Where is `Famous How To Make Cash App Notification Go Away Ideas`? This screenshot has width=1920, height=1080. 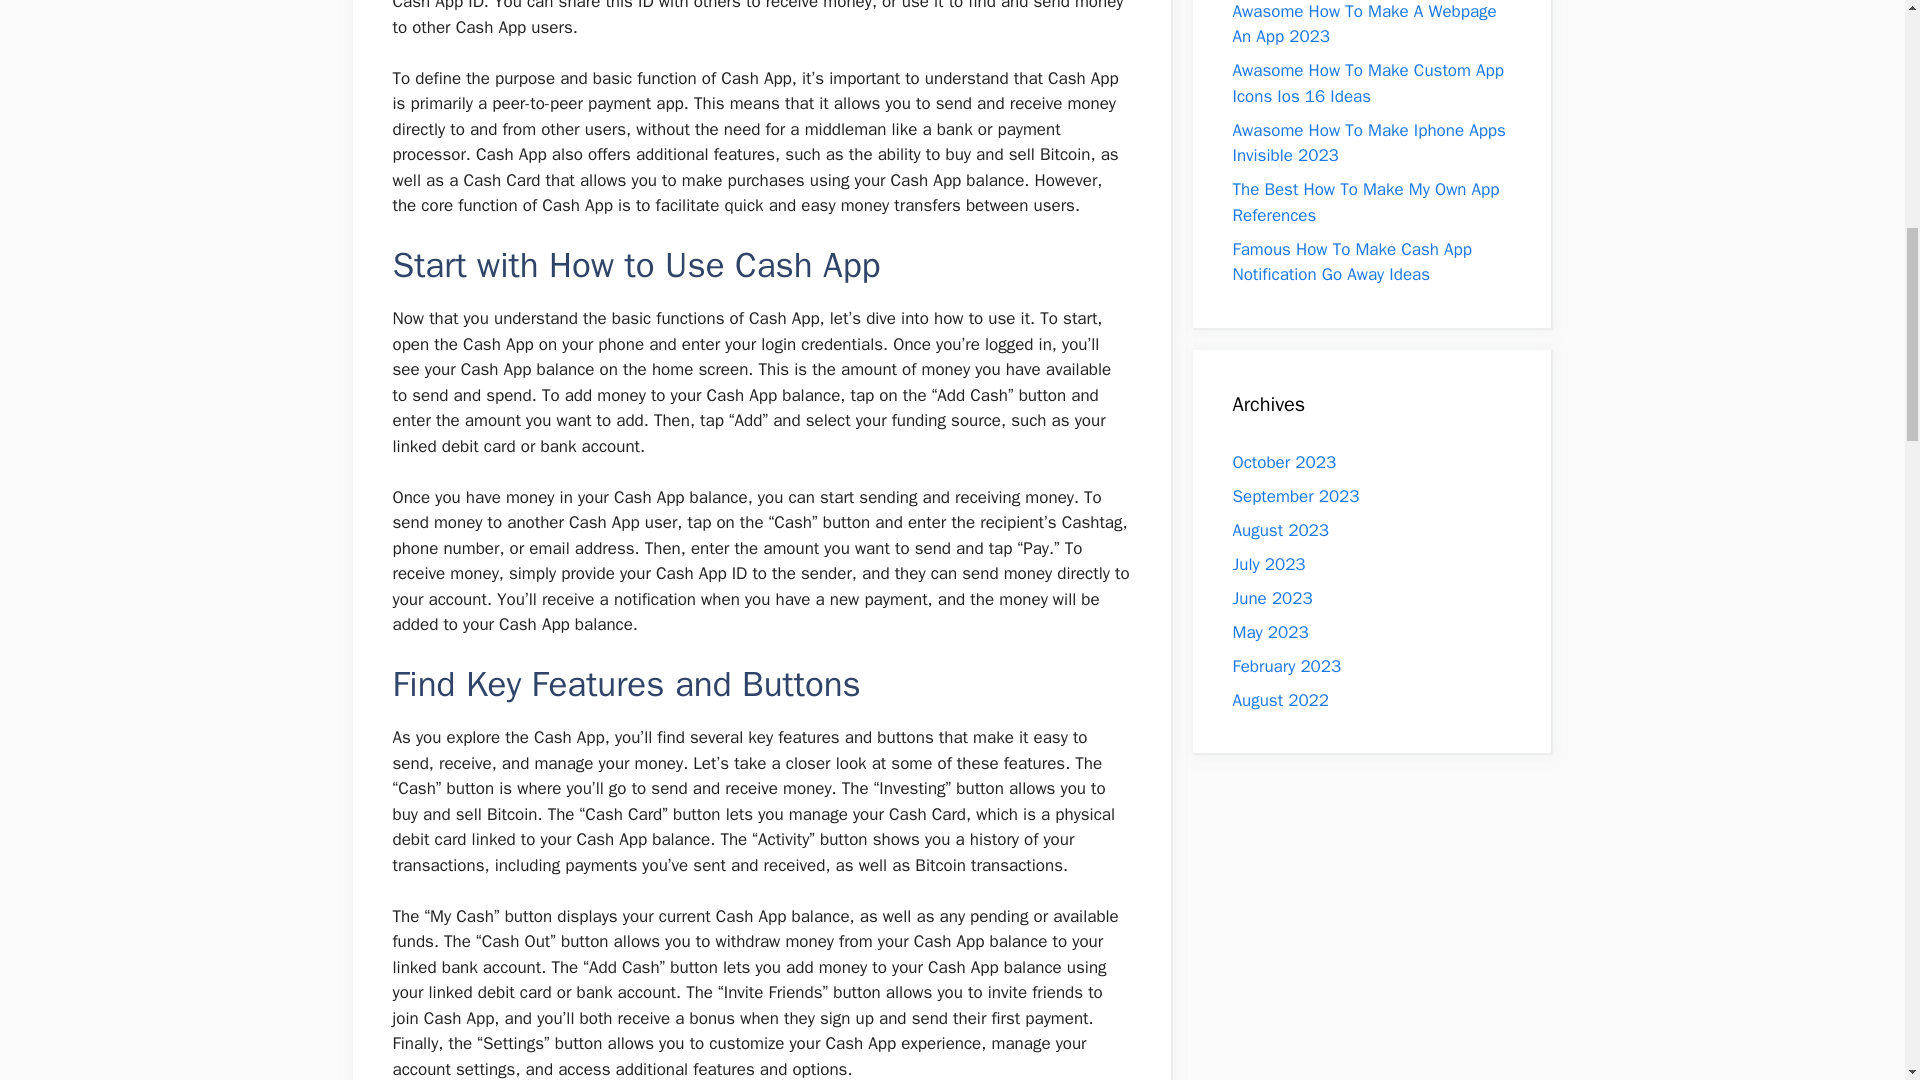
Famous How To Make Cash App Notification Go Away Ideas is located at coordinates (1351, 262).